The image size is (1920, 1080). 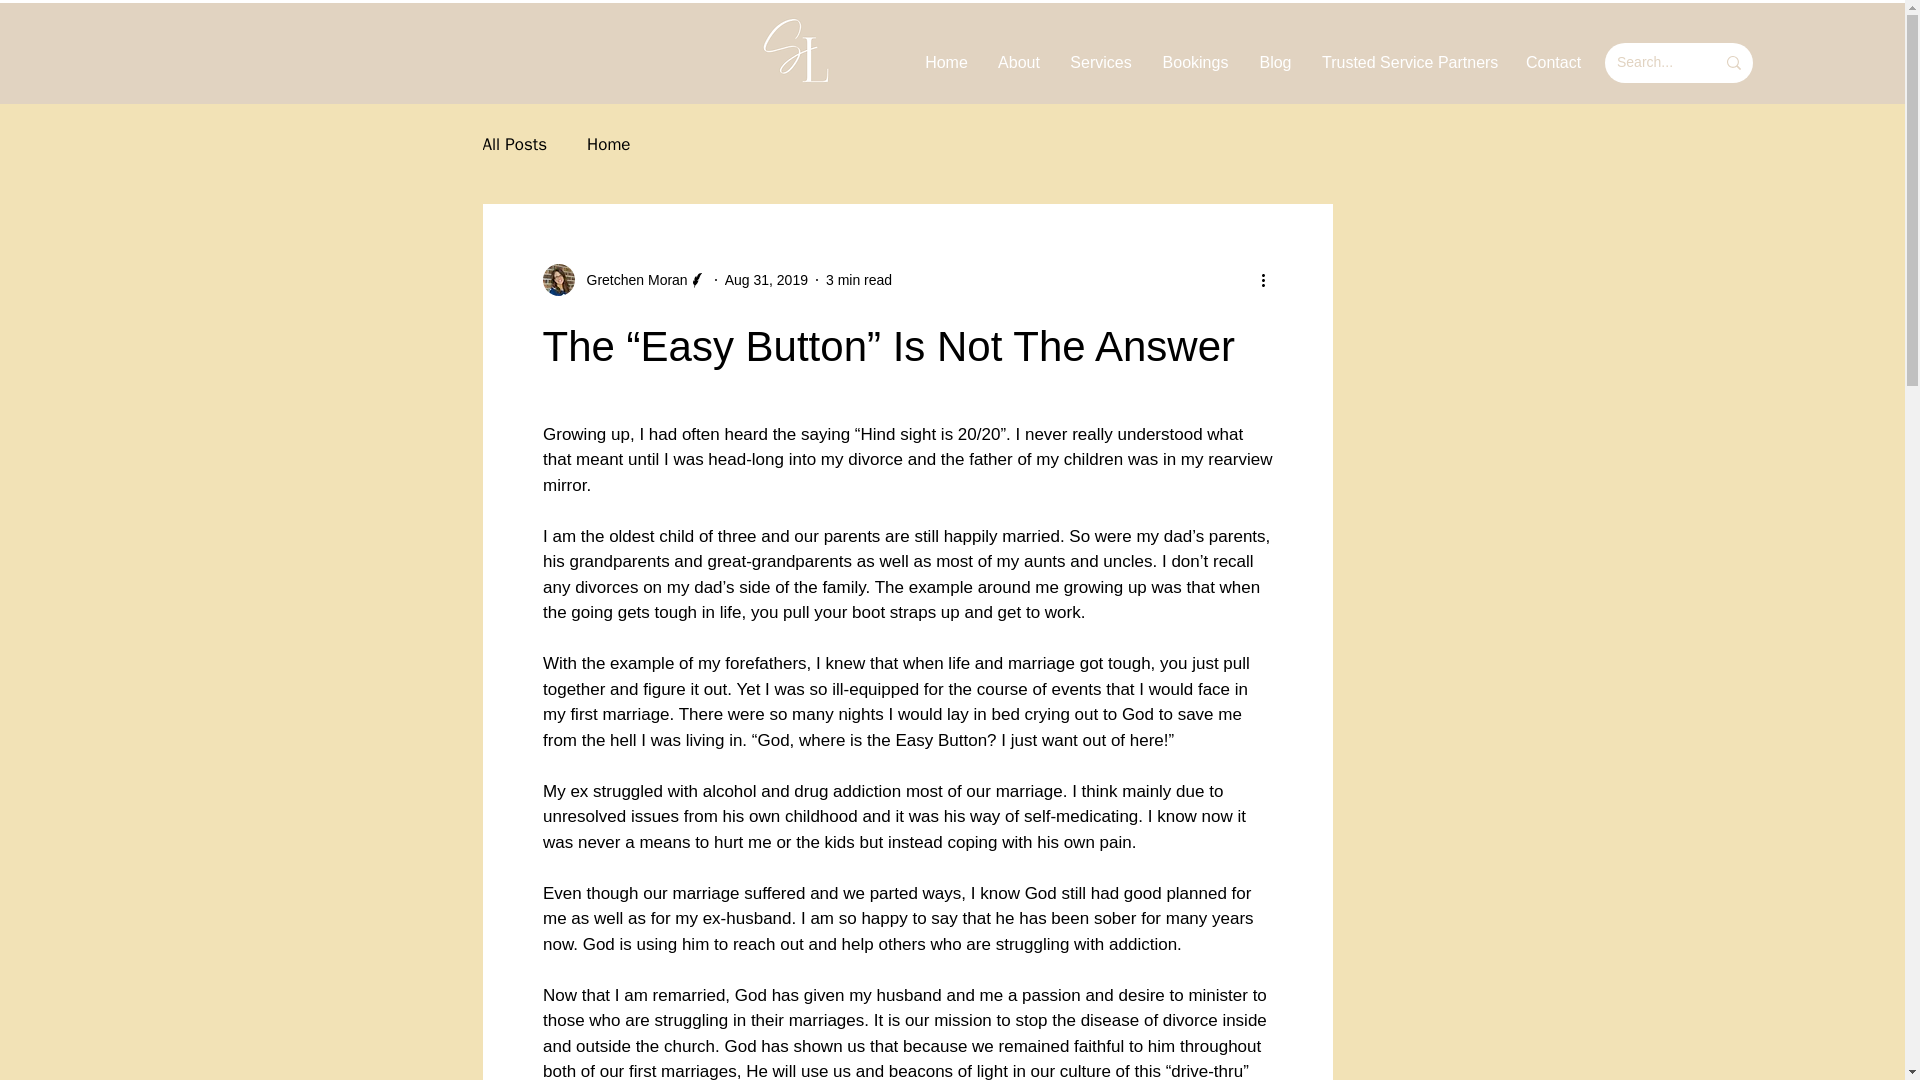 I want to click on 3 min read, so click(x=858, y=280).